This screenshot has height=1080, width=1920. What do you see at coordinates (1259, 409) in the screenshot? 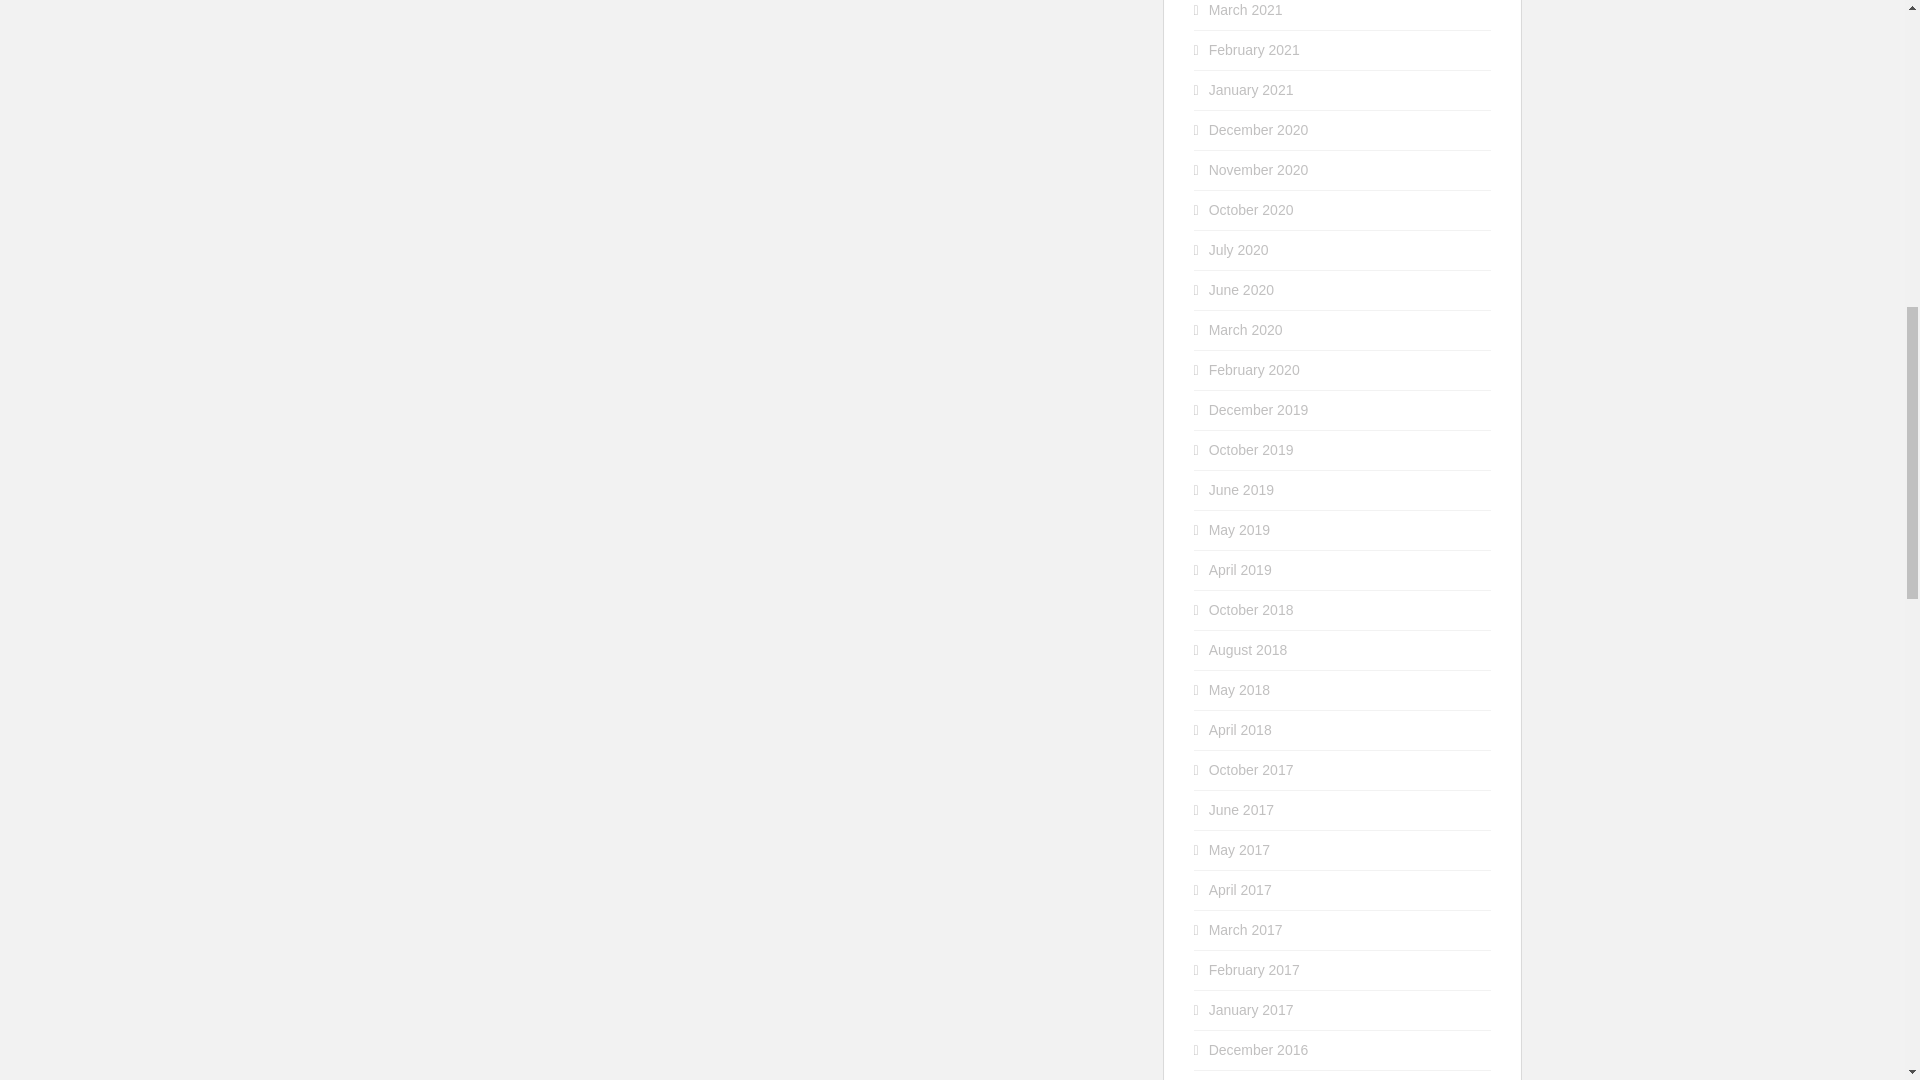
I see `December 2019` at bounding box center [1259, 409].